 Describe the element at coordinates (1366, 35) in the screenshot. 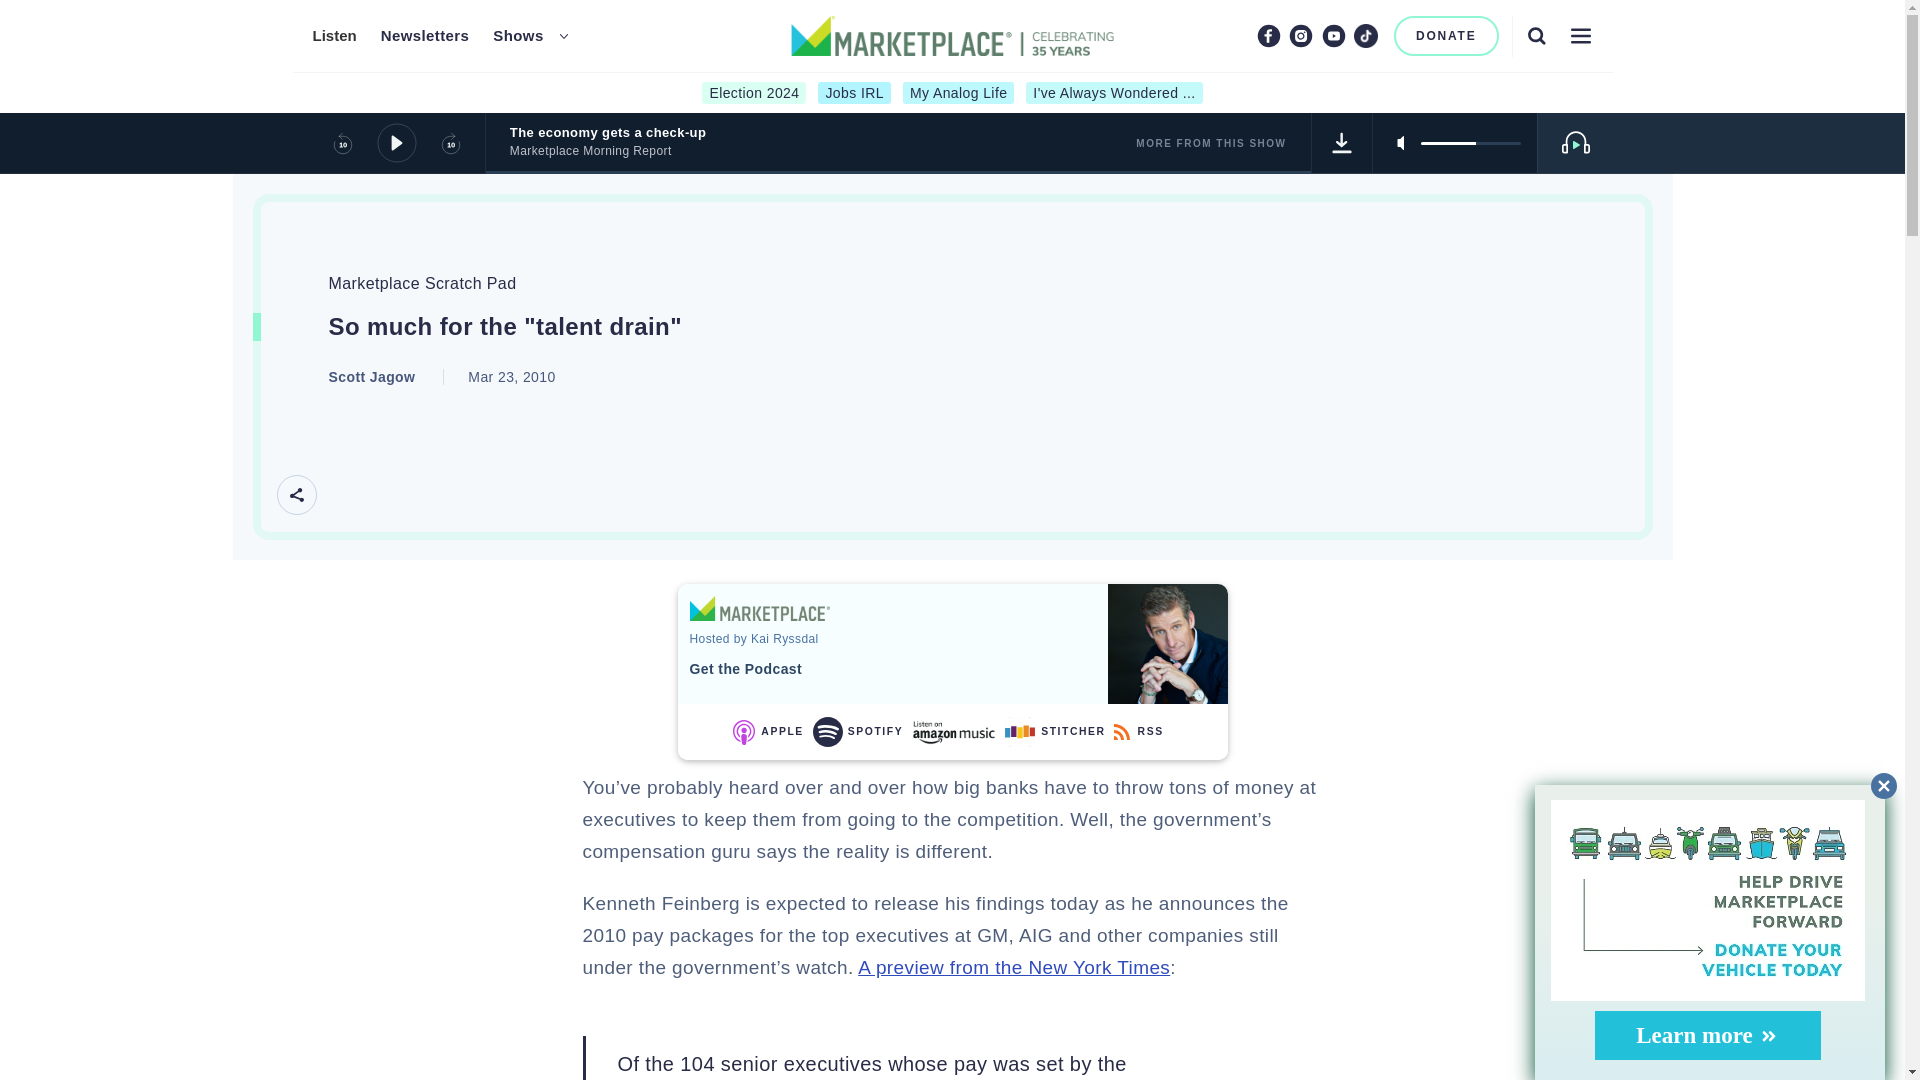

I see `TikTok` at that location.